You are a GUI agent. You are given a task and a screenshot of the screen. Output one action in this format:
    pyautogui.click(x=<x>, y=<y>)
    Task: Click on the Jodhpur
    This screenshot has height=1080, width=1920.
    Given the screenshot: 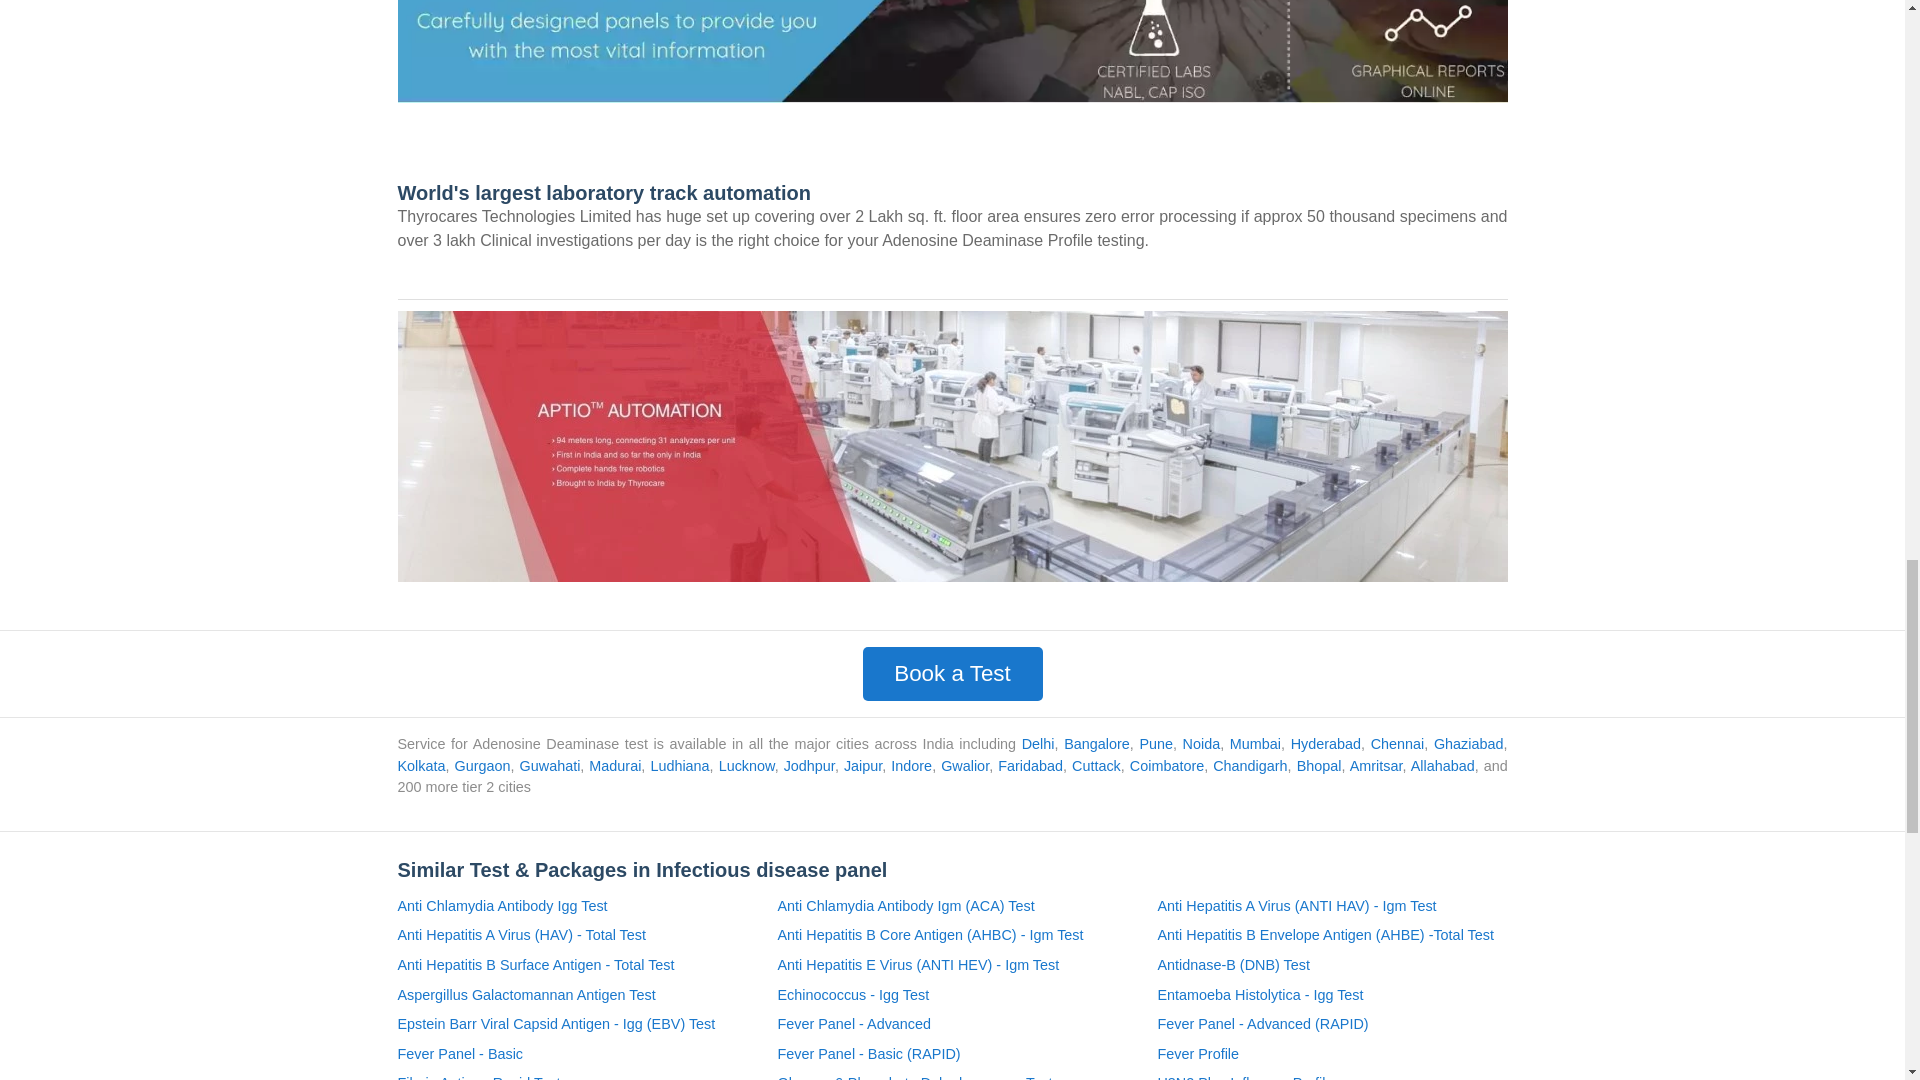 What is the action you would take?
    pyautogui.click(x=809, y=766)
    